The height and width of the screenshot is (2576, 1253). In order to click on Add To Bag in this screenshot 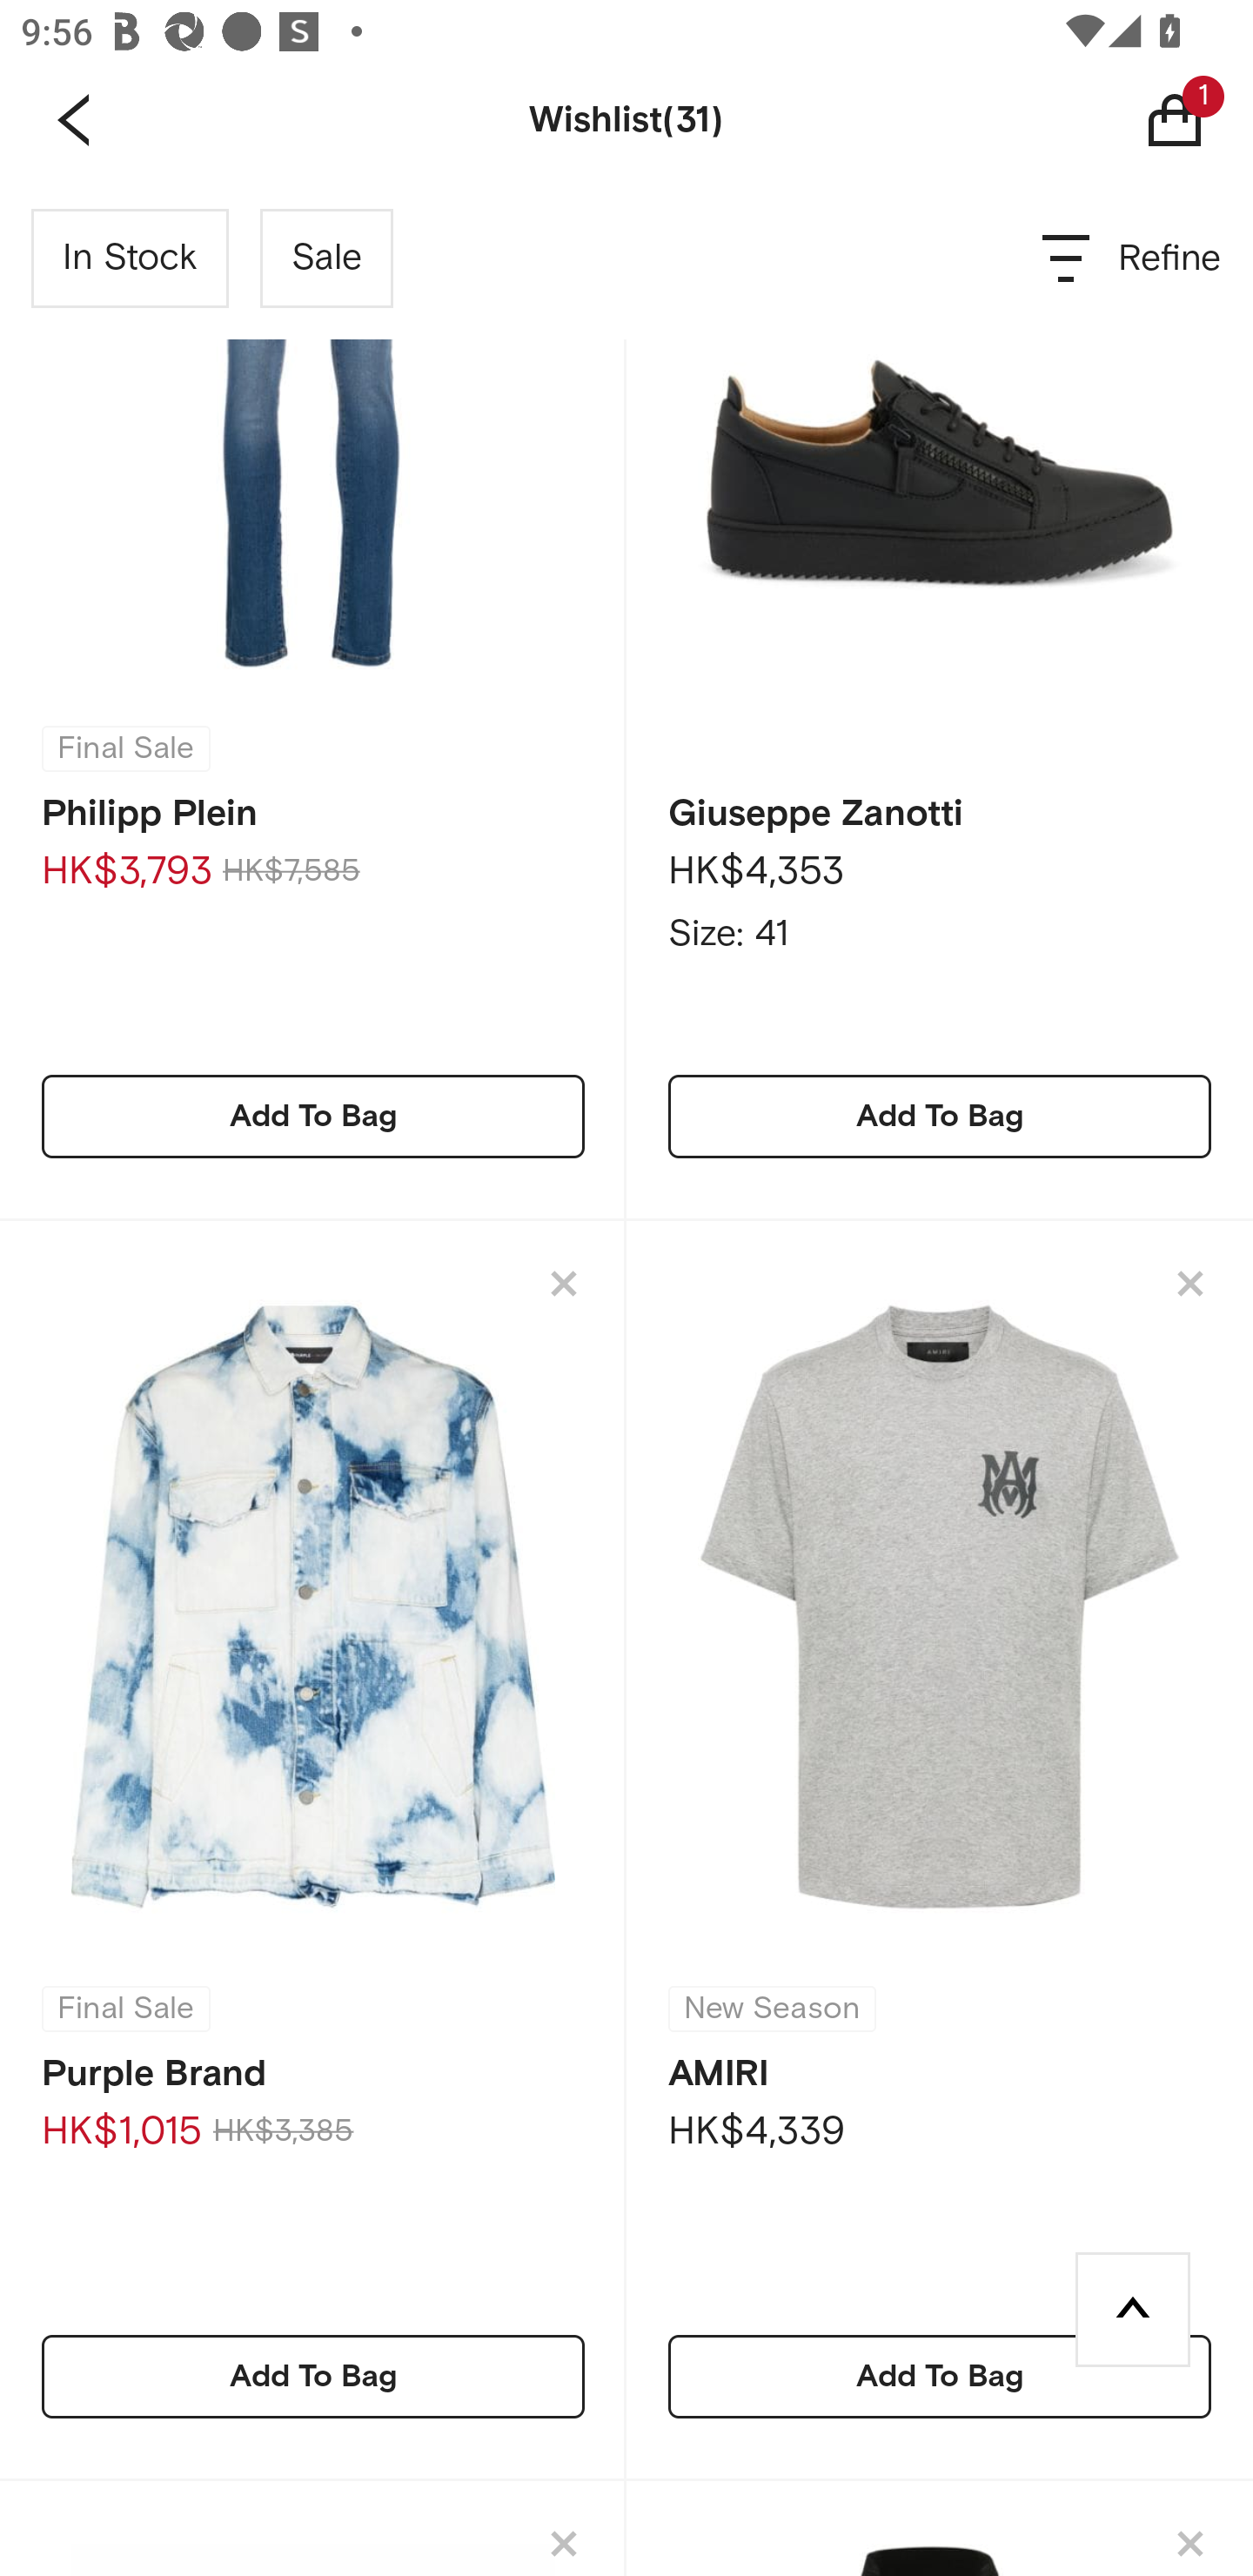, I will do `click(313, 2376)`.